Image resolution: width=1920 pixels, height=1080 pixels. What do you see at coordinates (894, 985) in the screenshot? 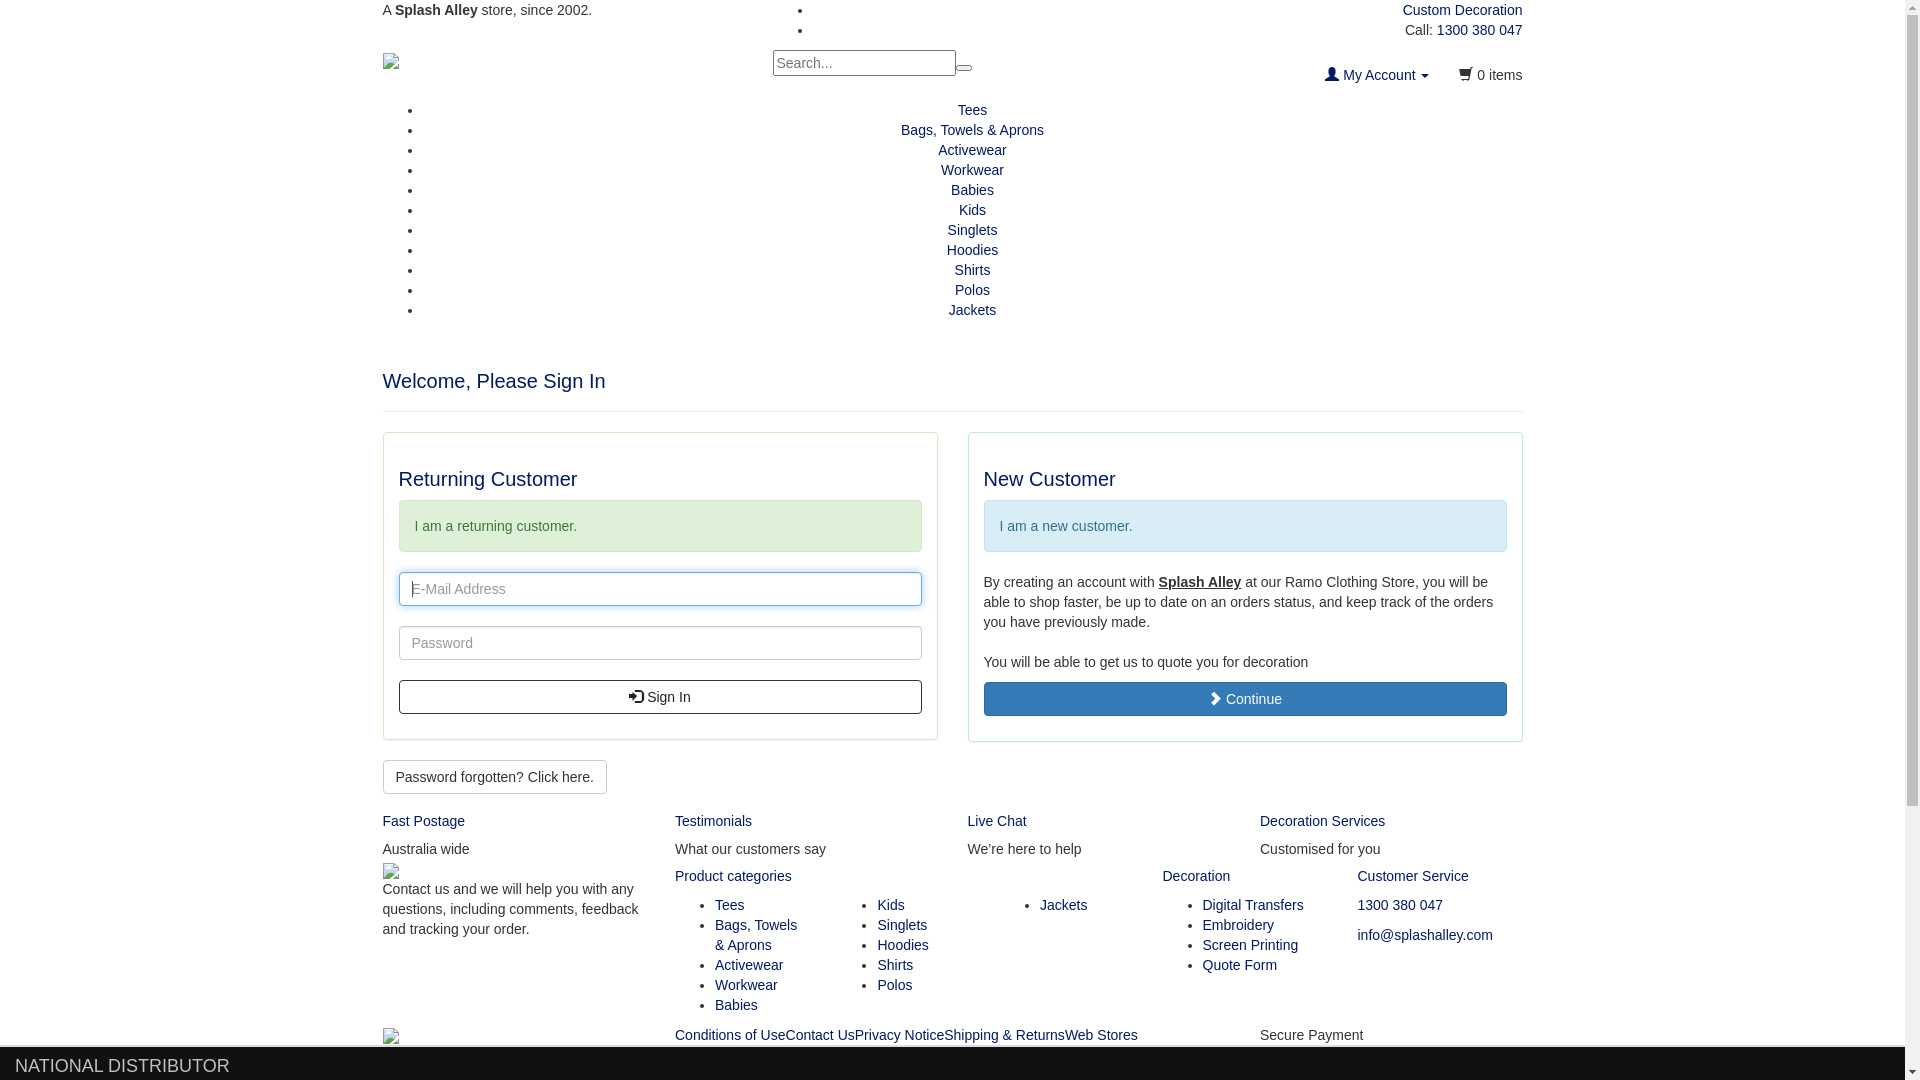
I see `Polos` at bounding box center [894, 985].